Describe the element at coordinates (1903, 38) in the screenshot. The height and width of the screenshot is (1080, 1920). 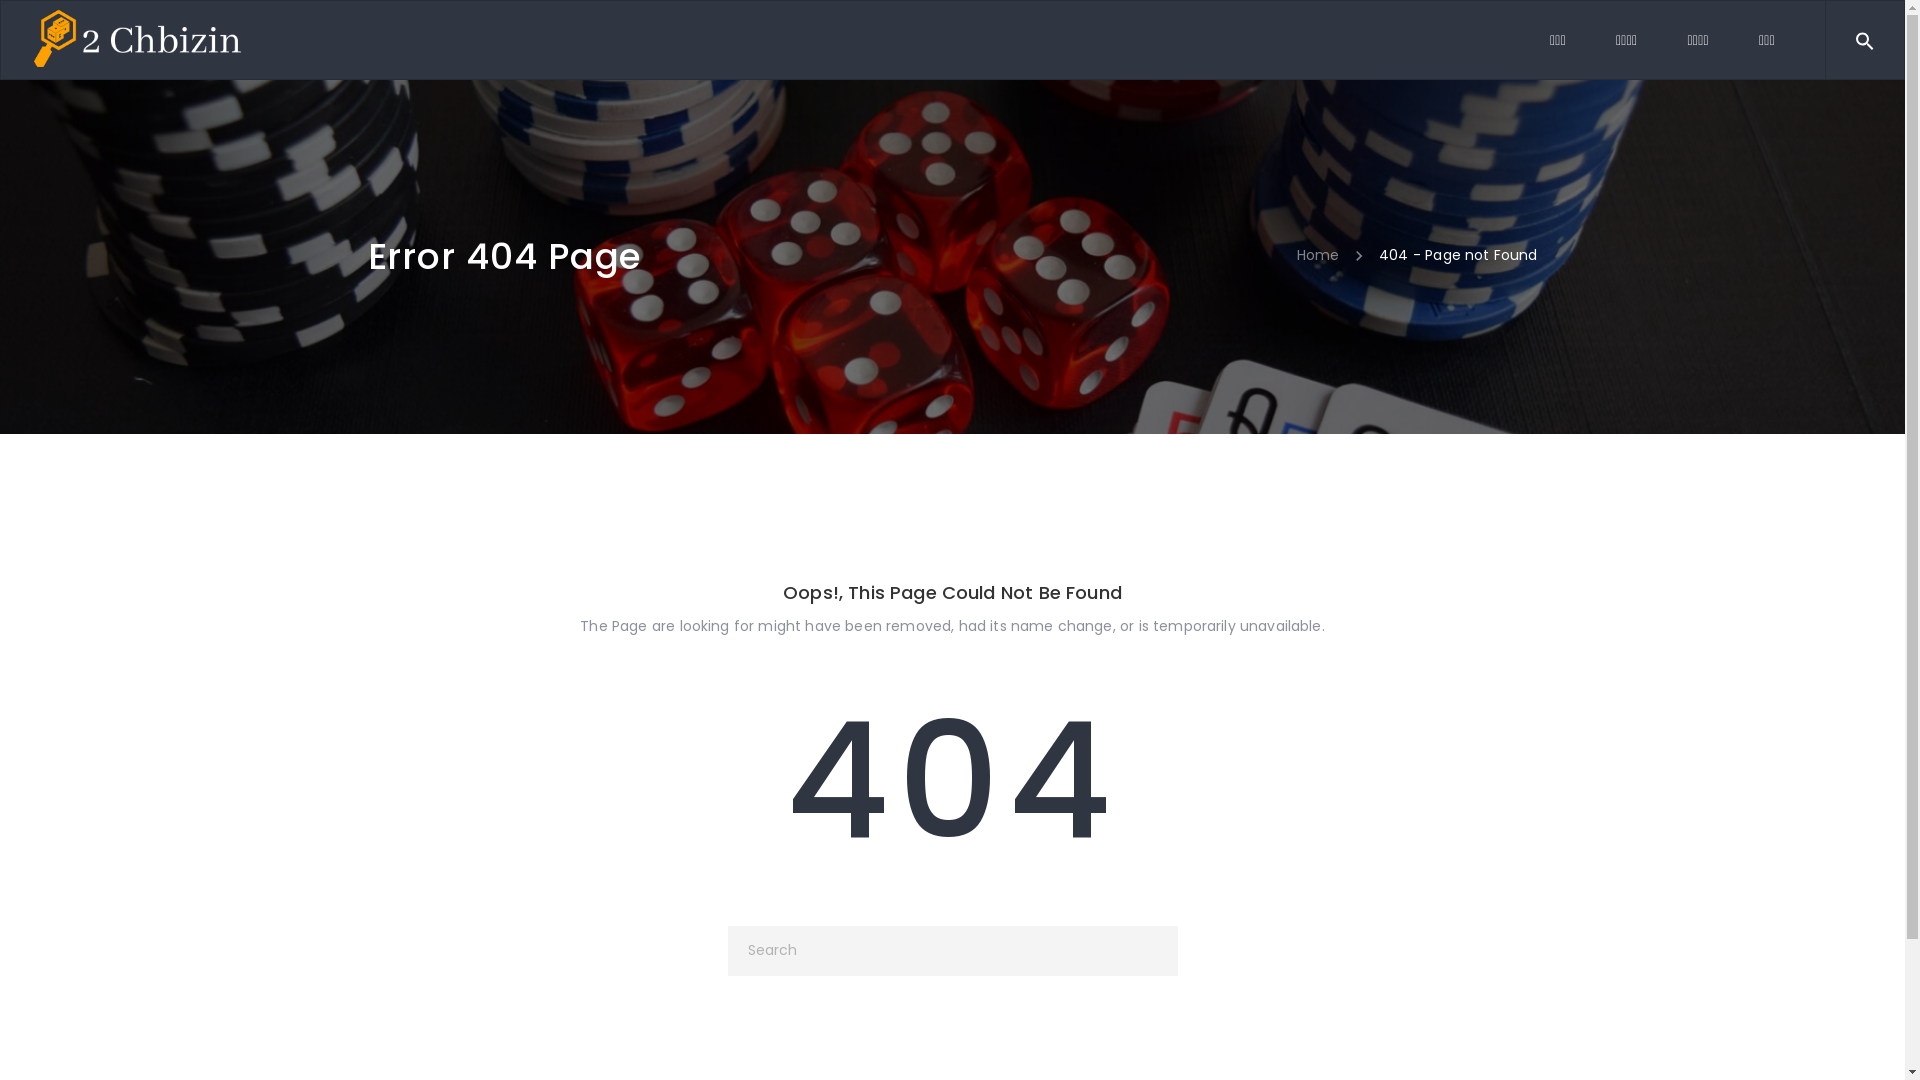
I see `Search` at that location.